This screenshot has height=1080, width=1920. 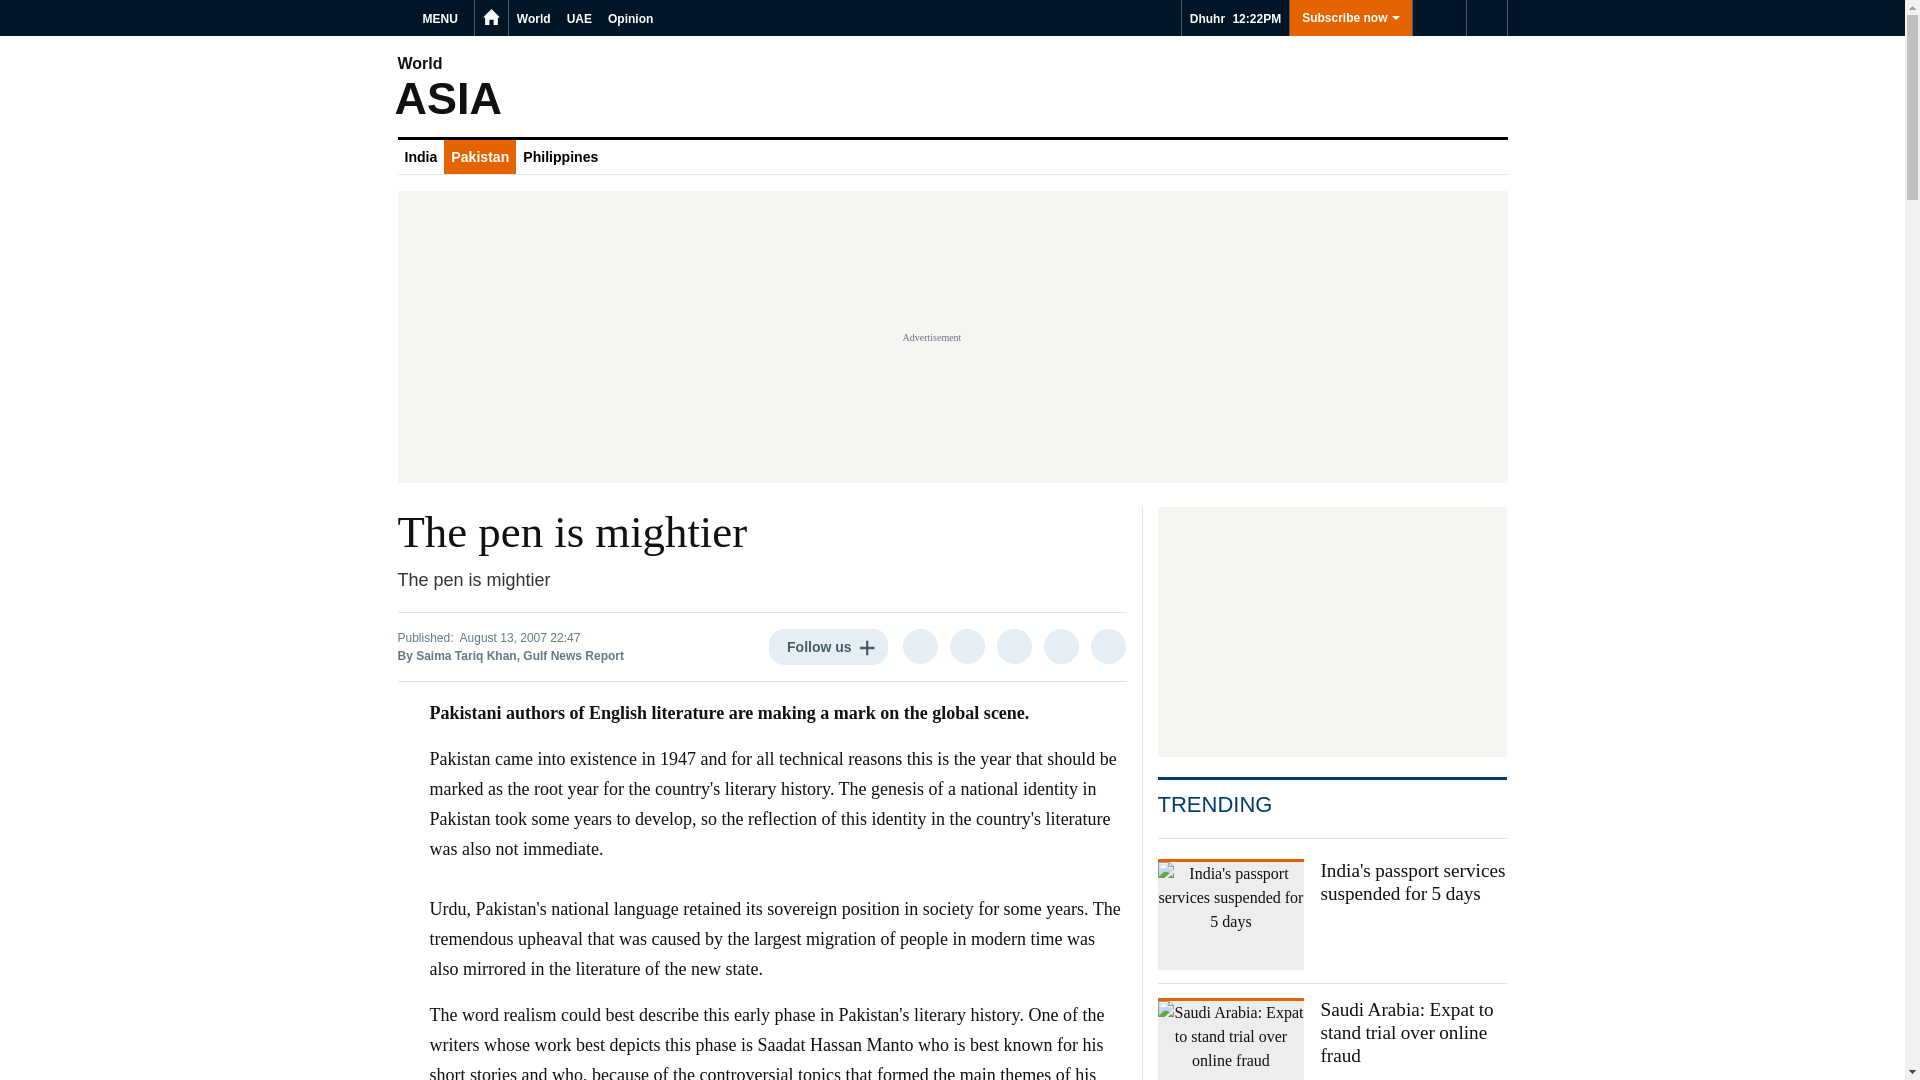 What do you see at coordinates (630, 18) in the screenshot?
I see `Opinion` at bounding box center [630, 18].